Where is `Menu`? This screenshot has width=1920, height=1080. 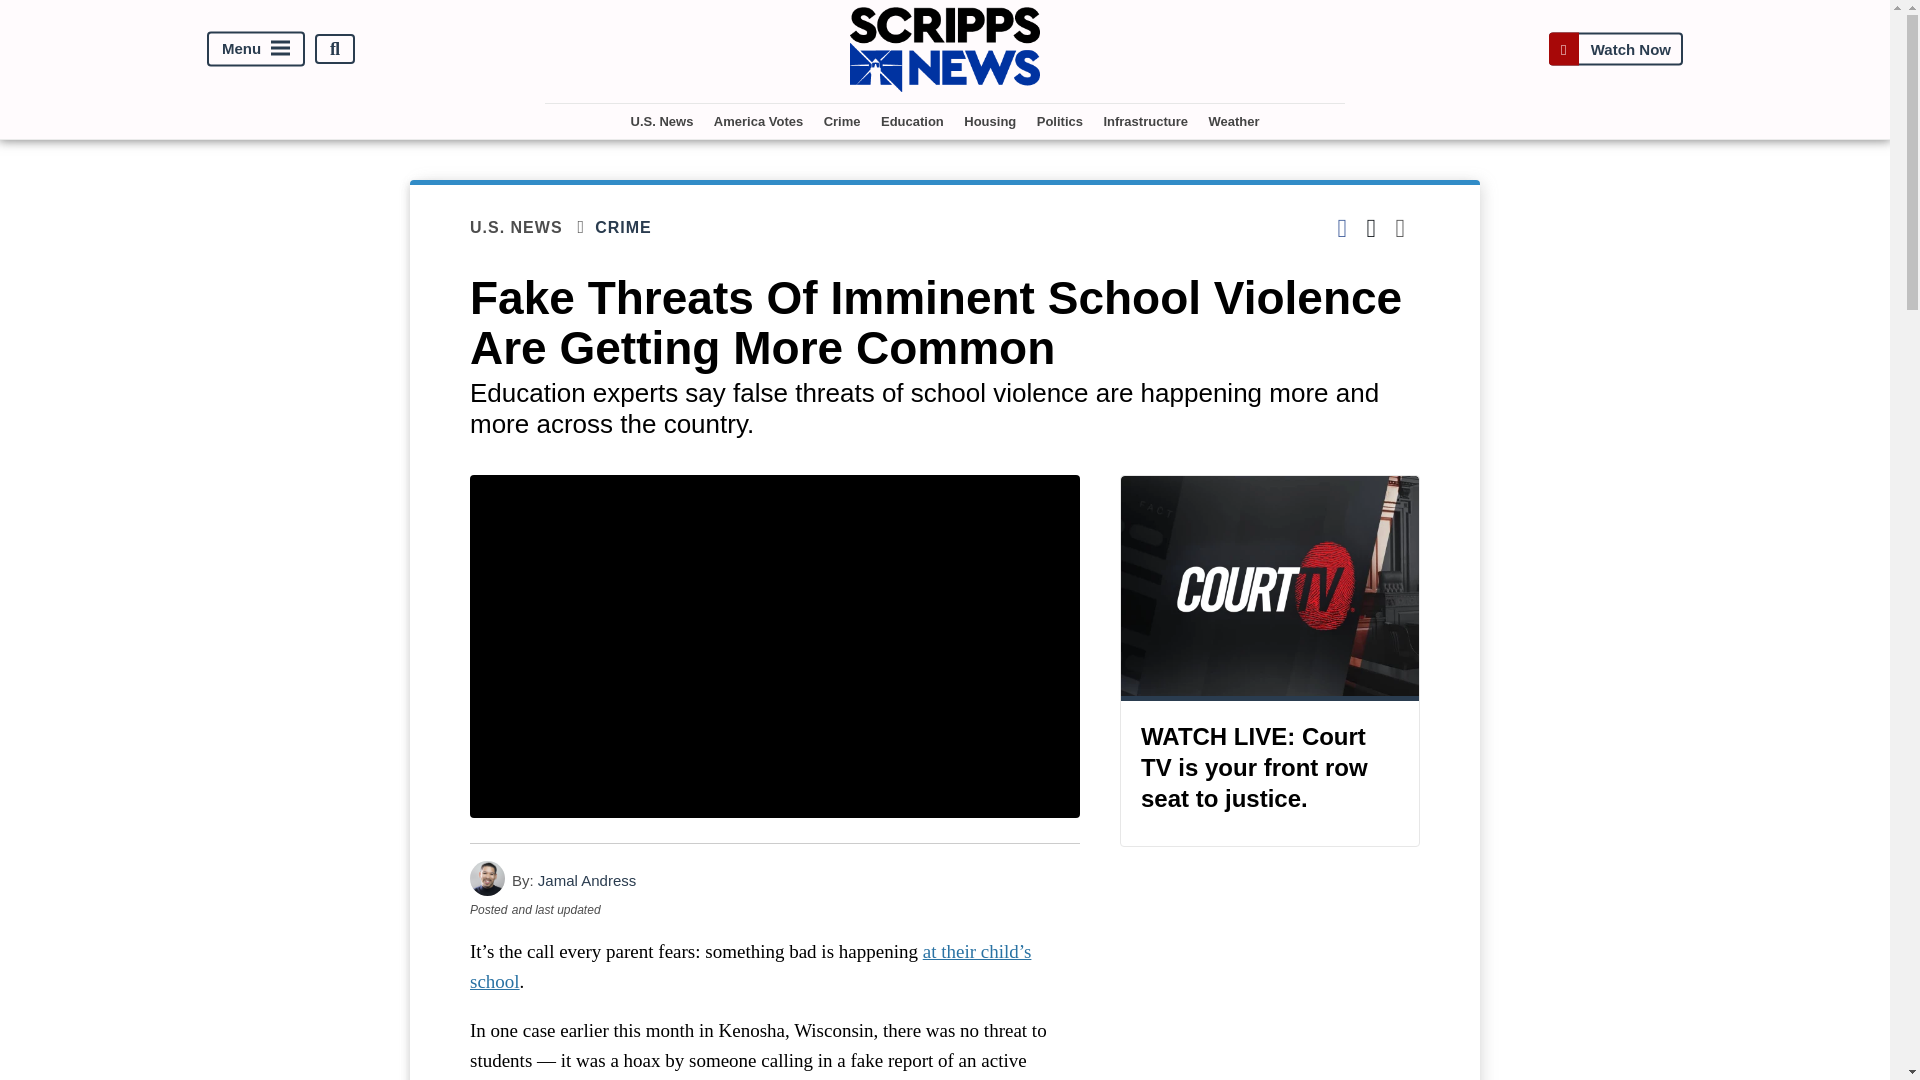 Menu is located at coordinates (256, 49).